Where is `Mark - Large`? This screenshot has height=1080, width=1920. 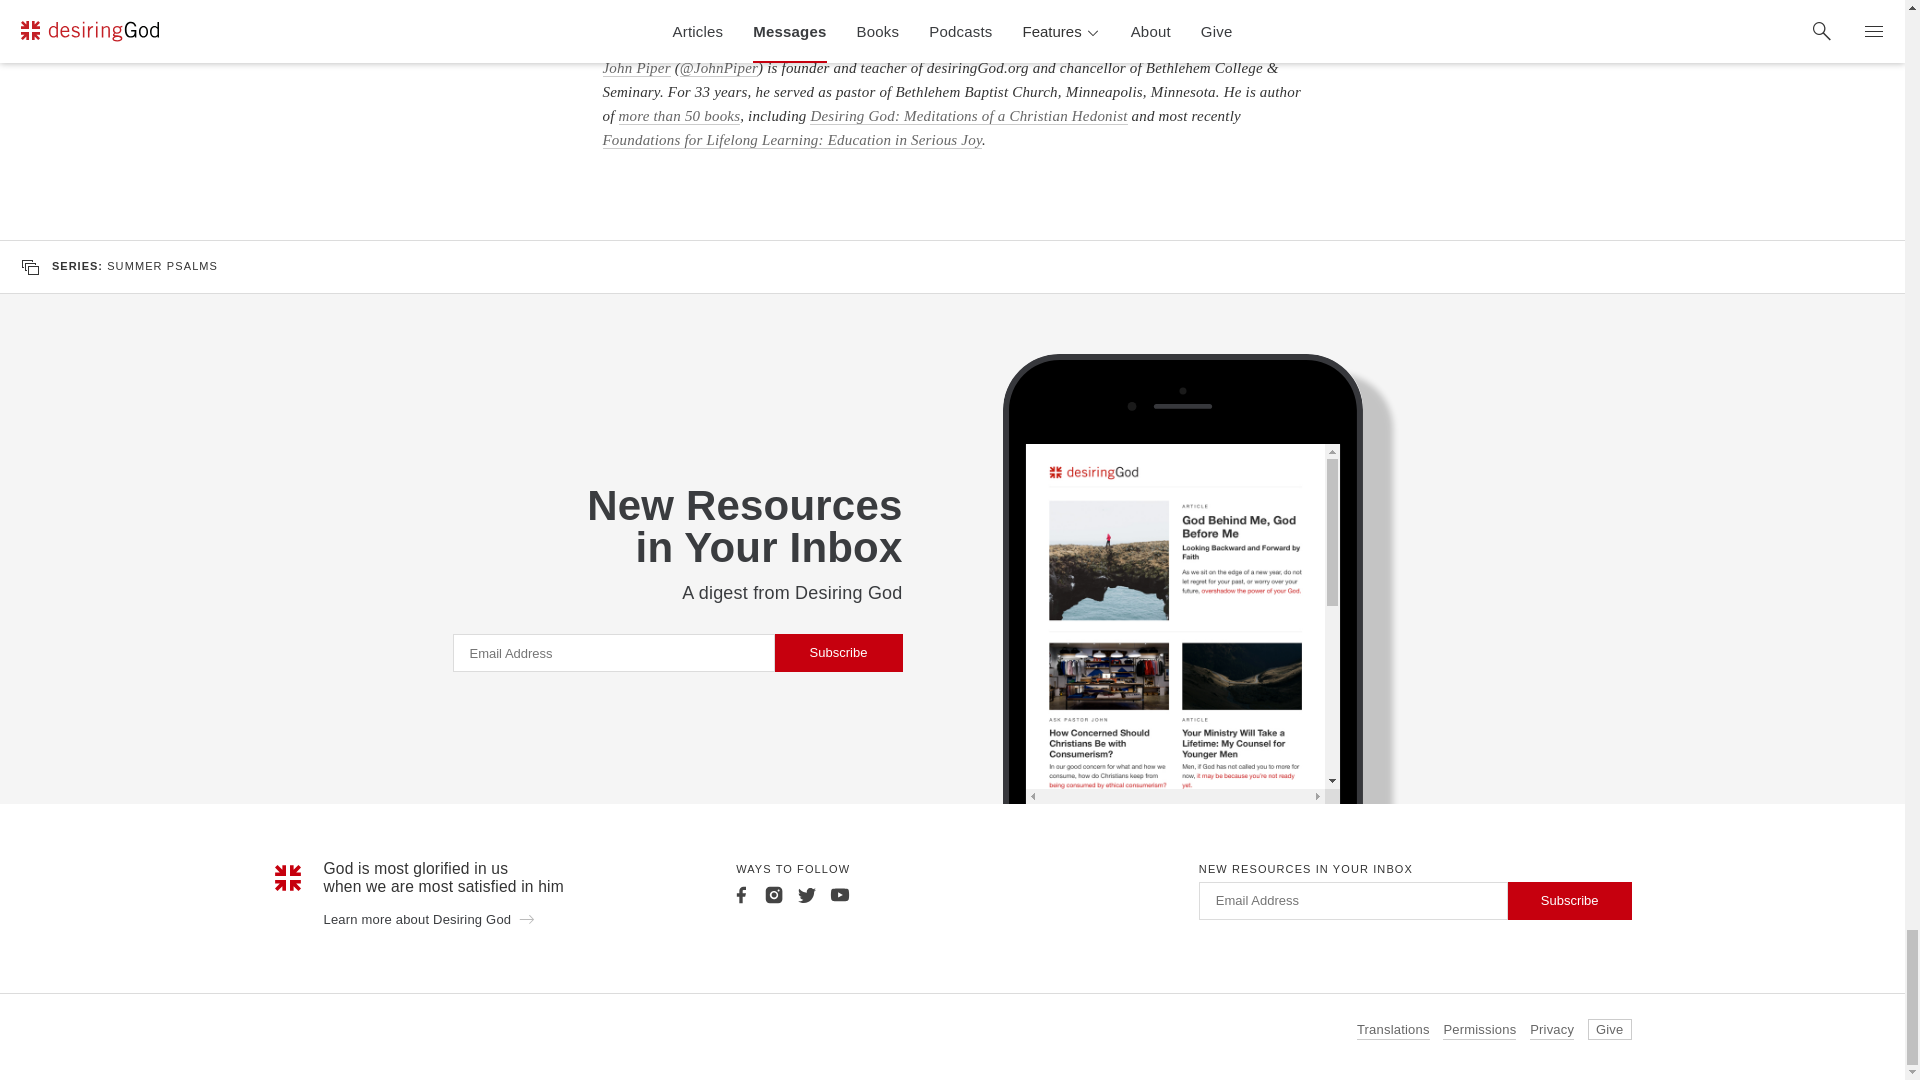 Mark - Large is located at coordinates (288, 878).